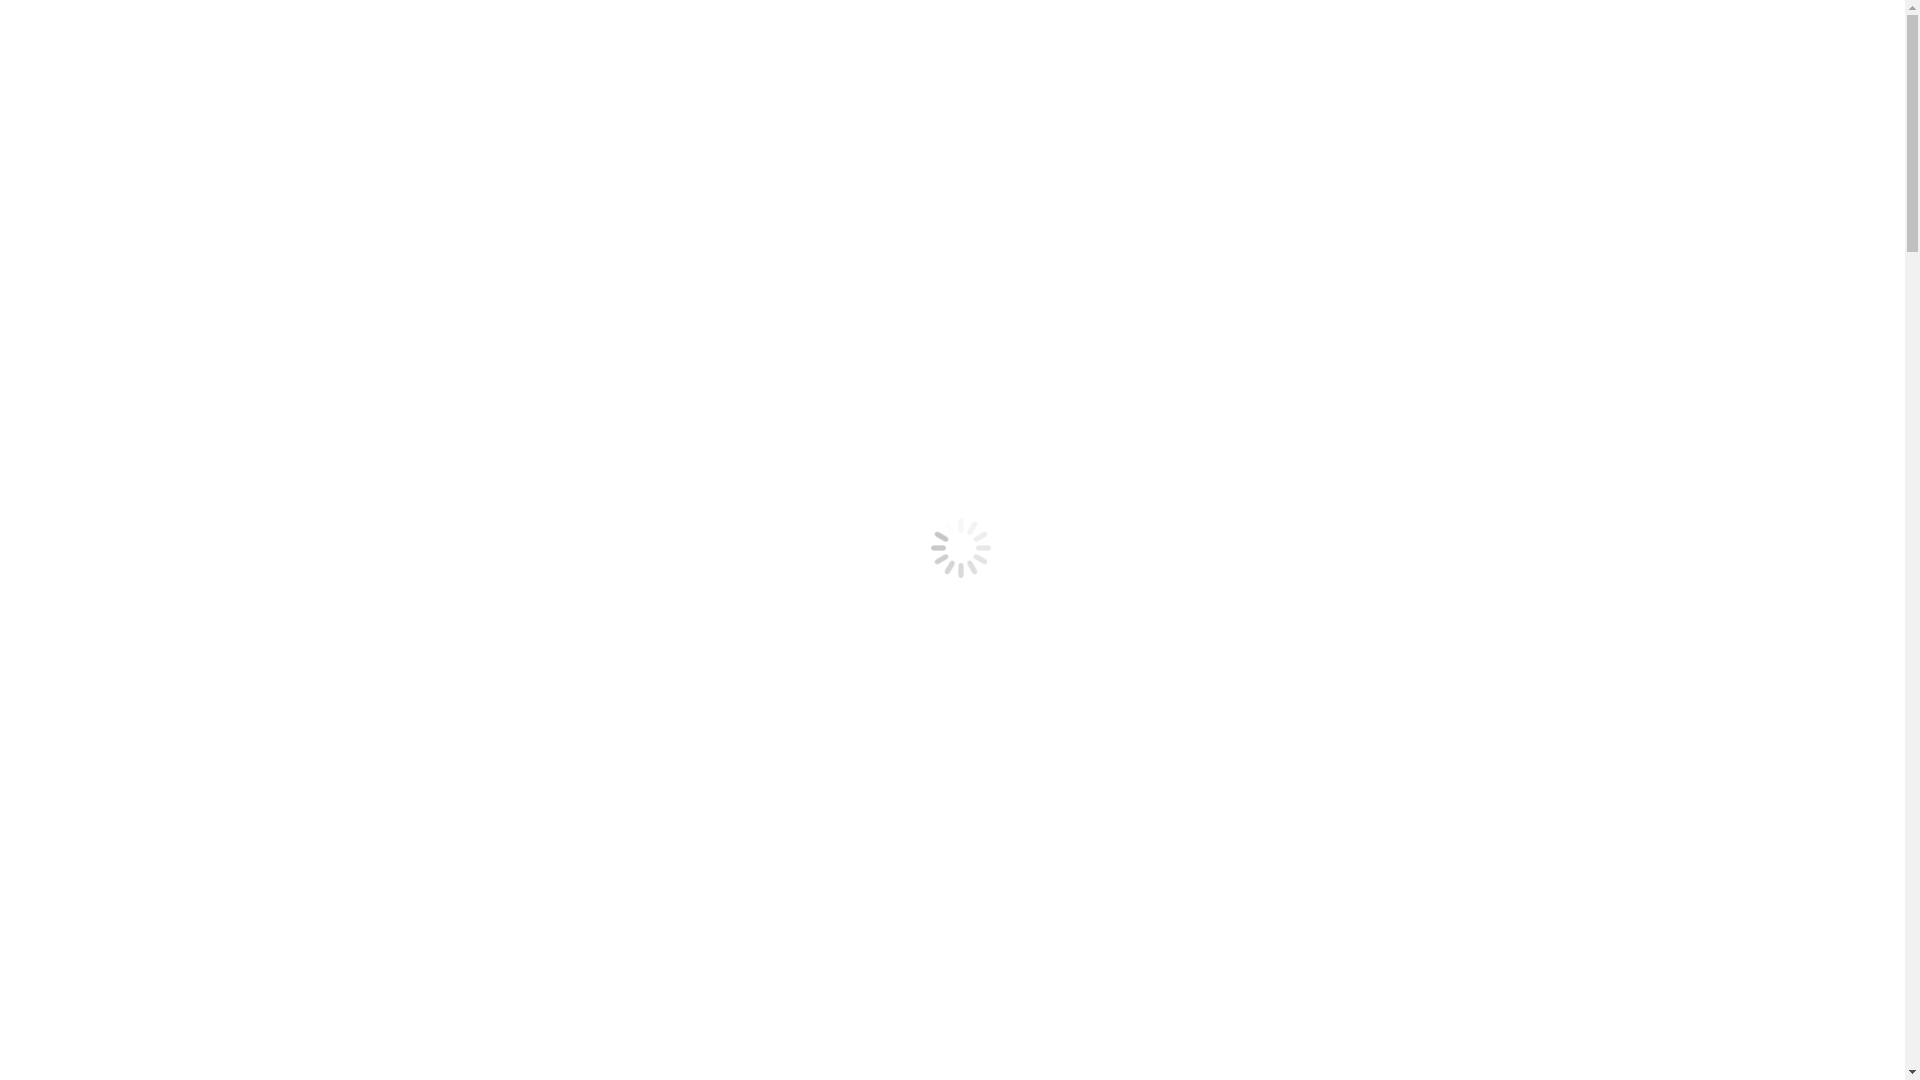  What do you see at coordinates (76, 628) in the screenshot?
I see `Podcasts` at bounding box center [76, 628].